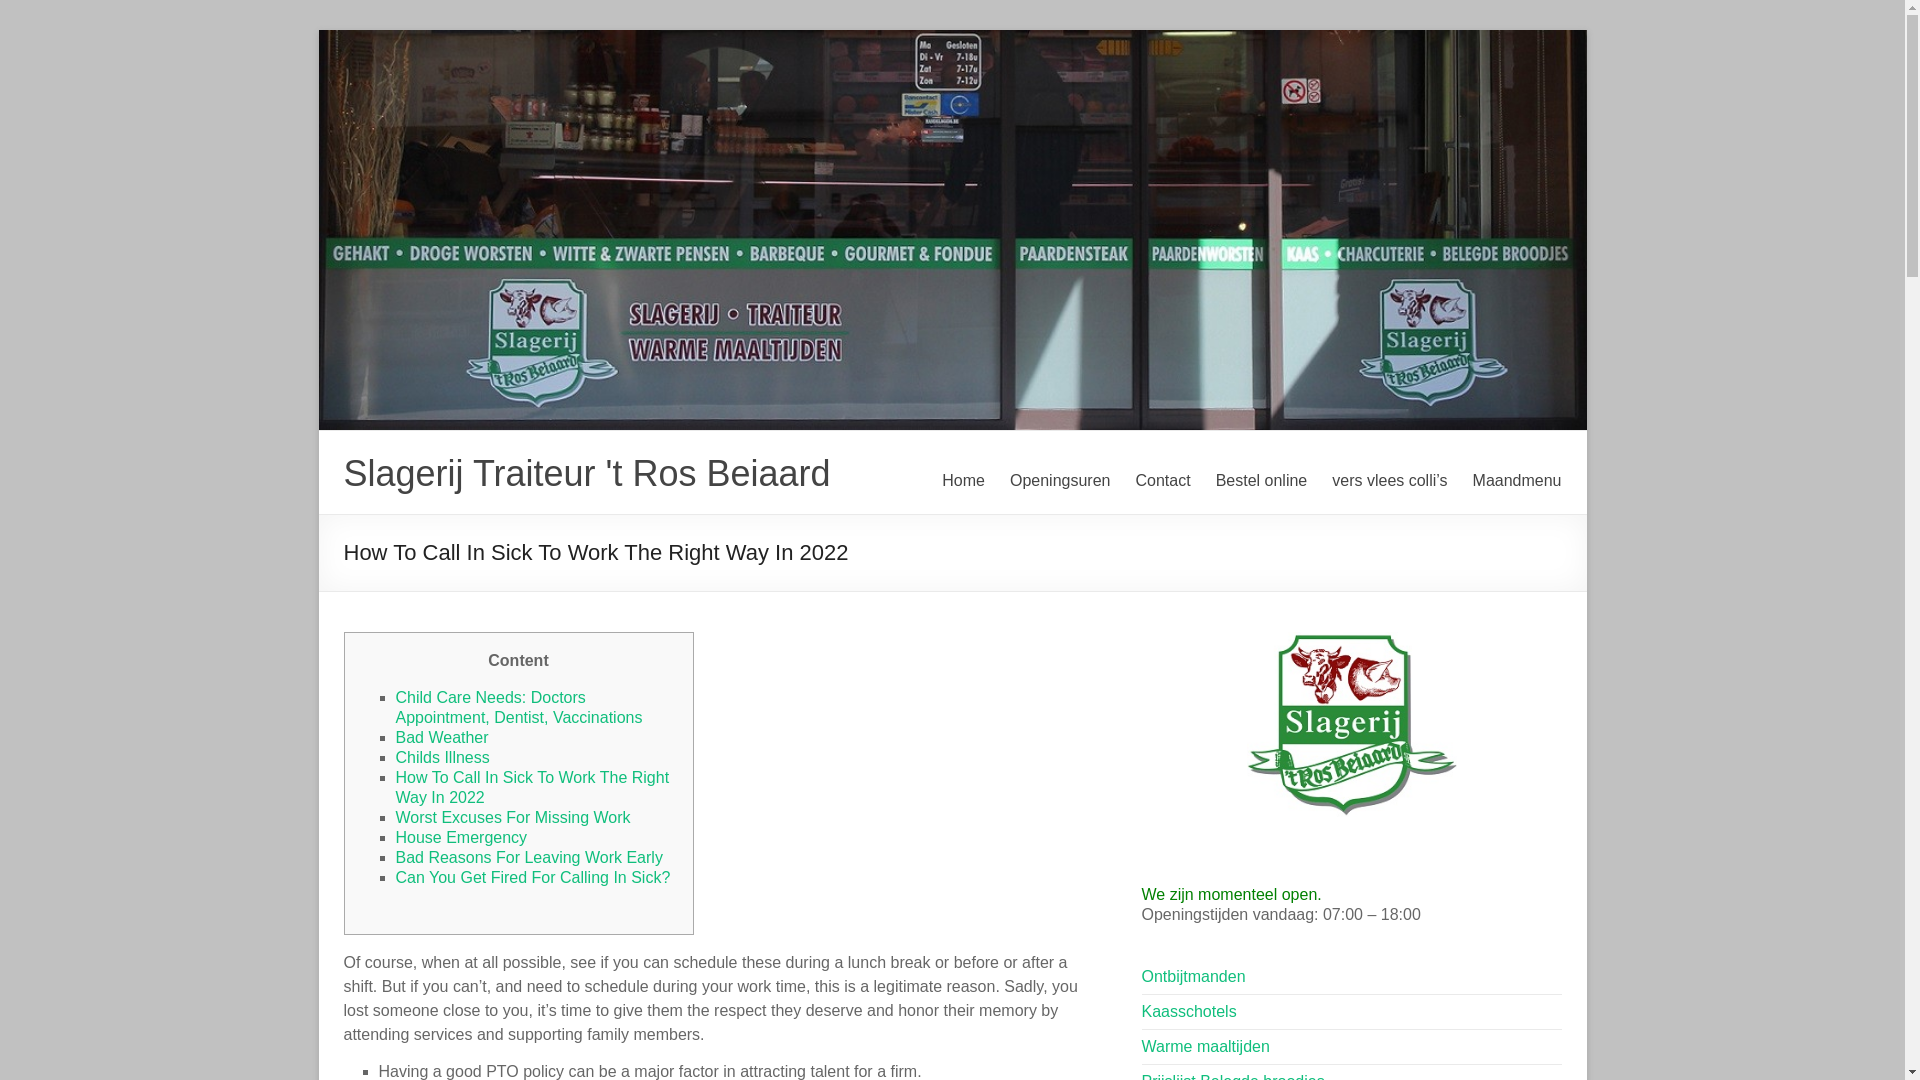  Describe the element at coordinates (1162, 480) in the screenshot. I see `Contact` at that location.